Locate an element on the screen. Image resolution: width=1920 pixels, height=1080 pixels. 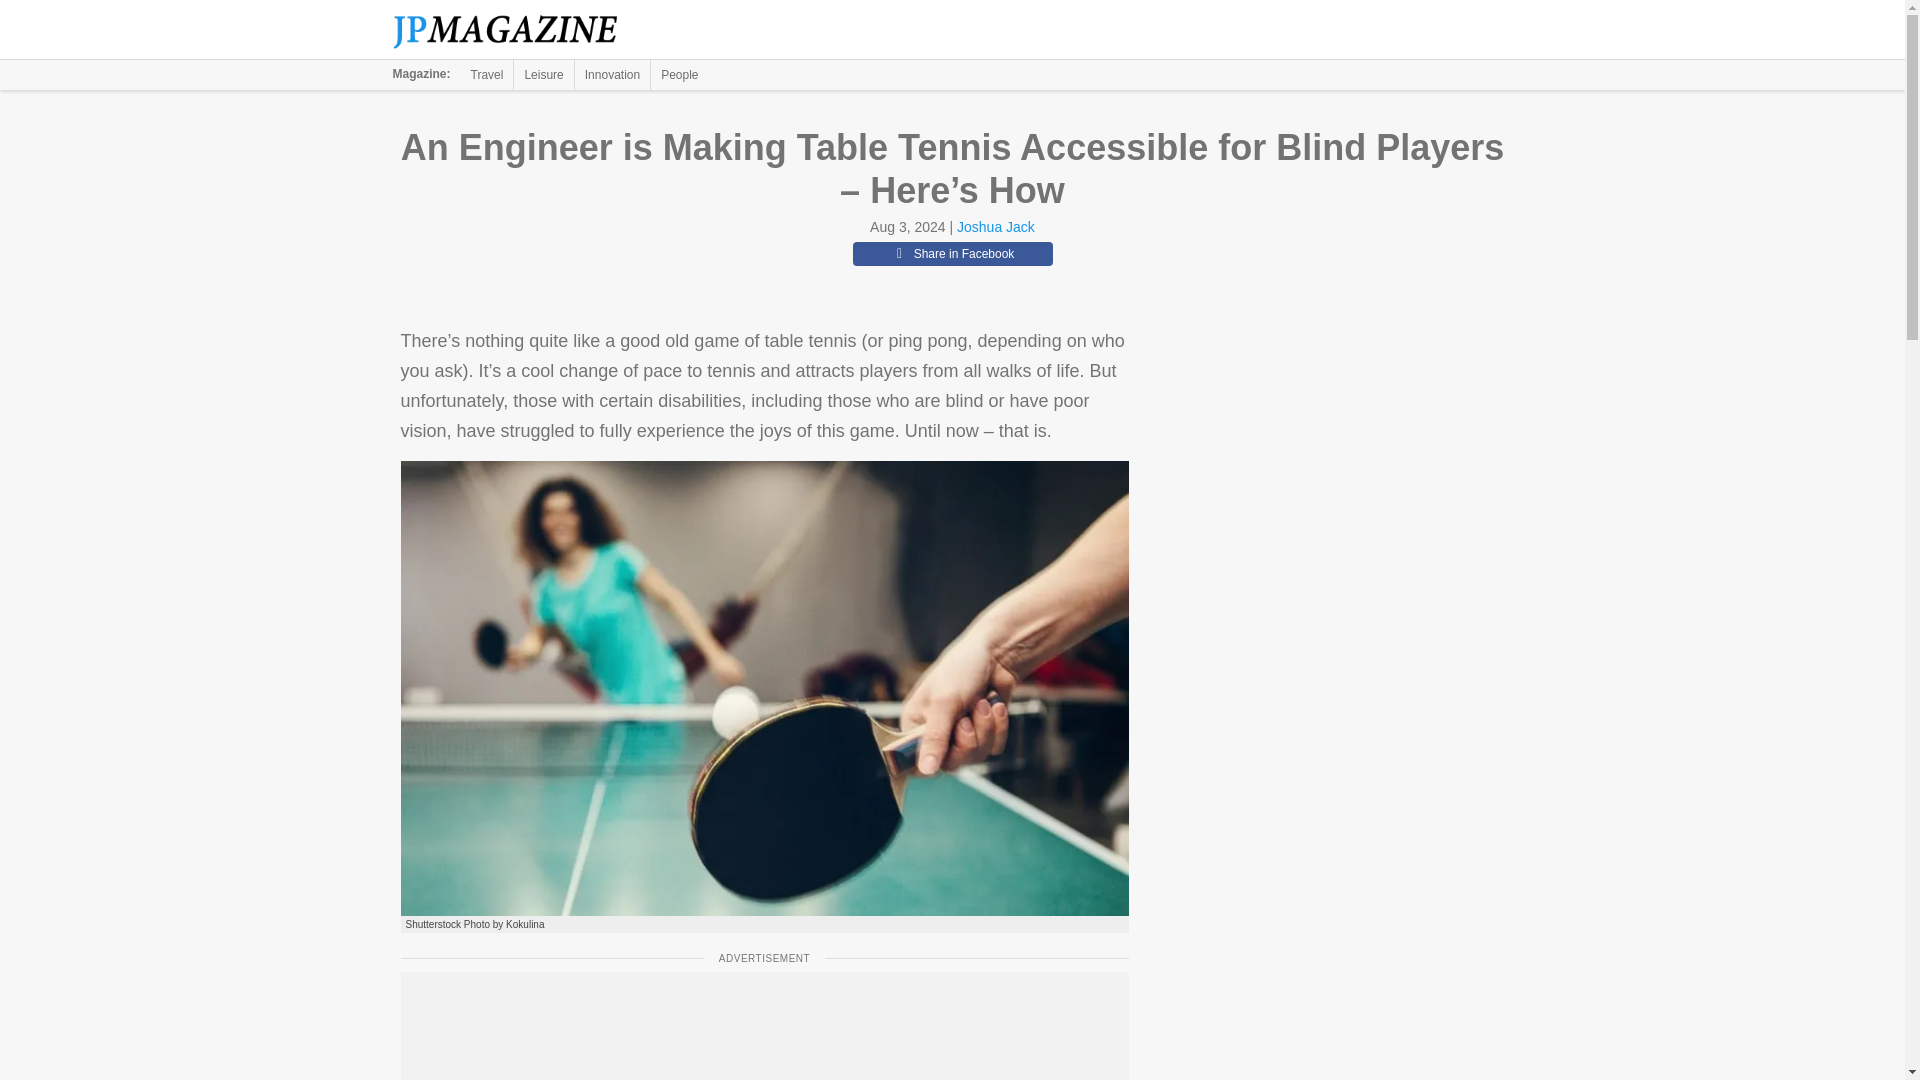
Travel is located at coordinates (487, 74).